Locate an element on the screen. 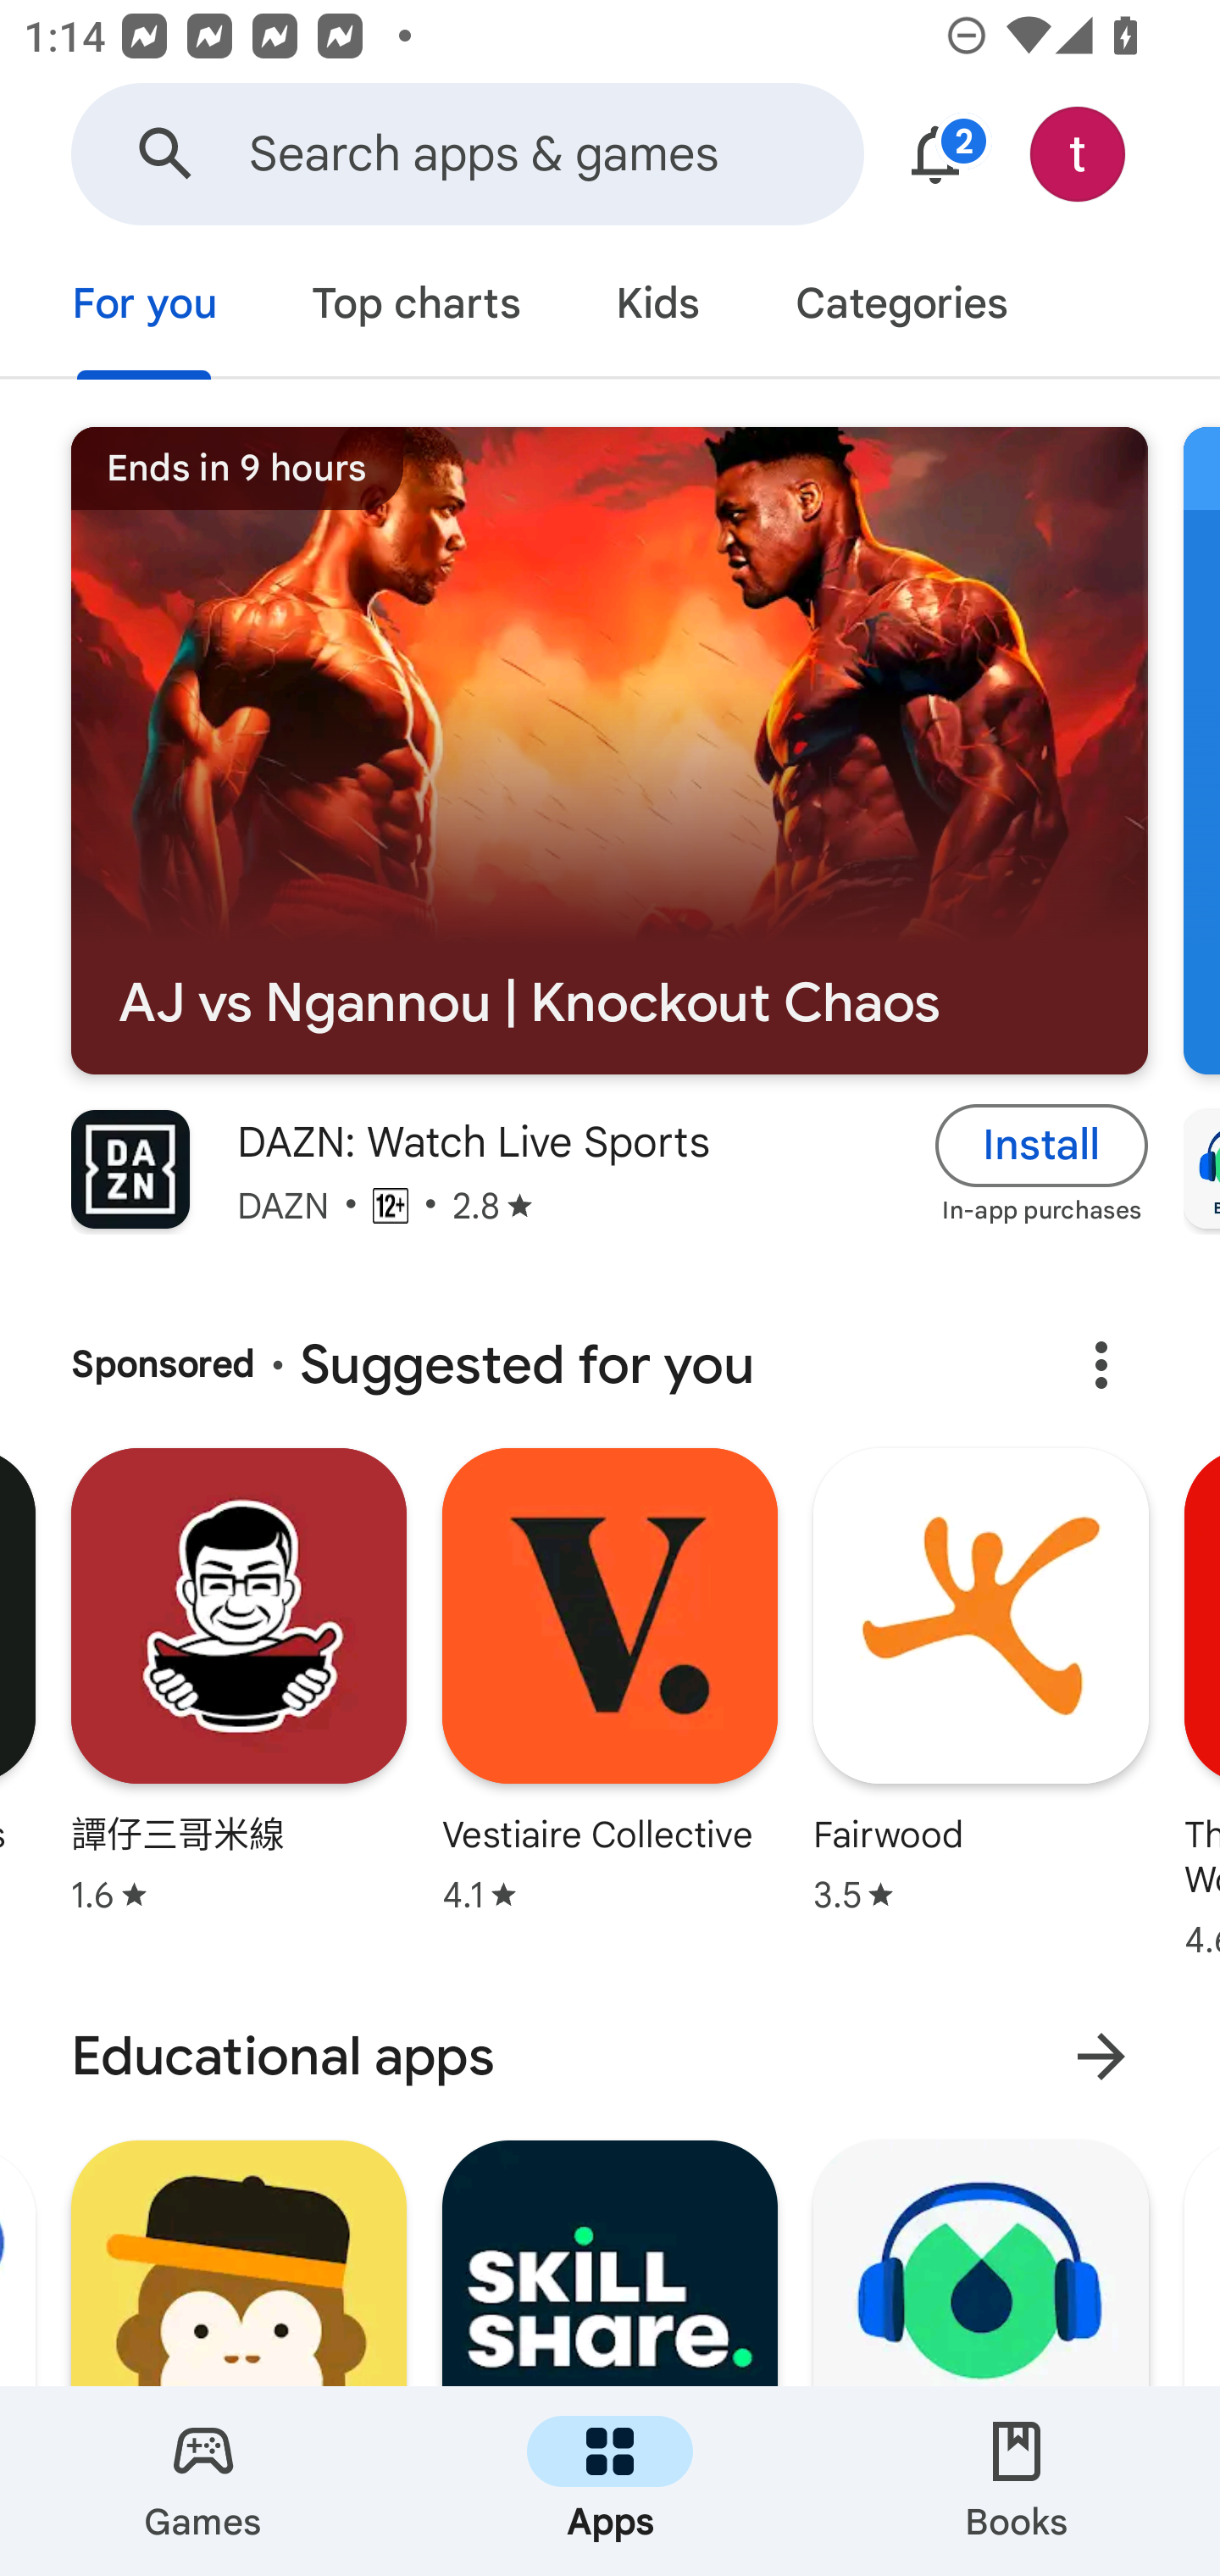 The width and height of the screenshot is (1220, 2576). Install is located at coordinates (1042, 1144).